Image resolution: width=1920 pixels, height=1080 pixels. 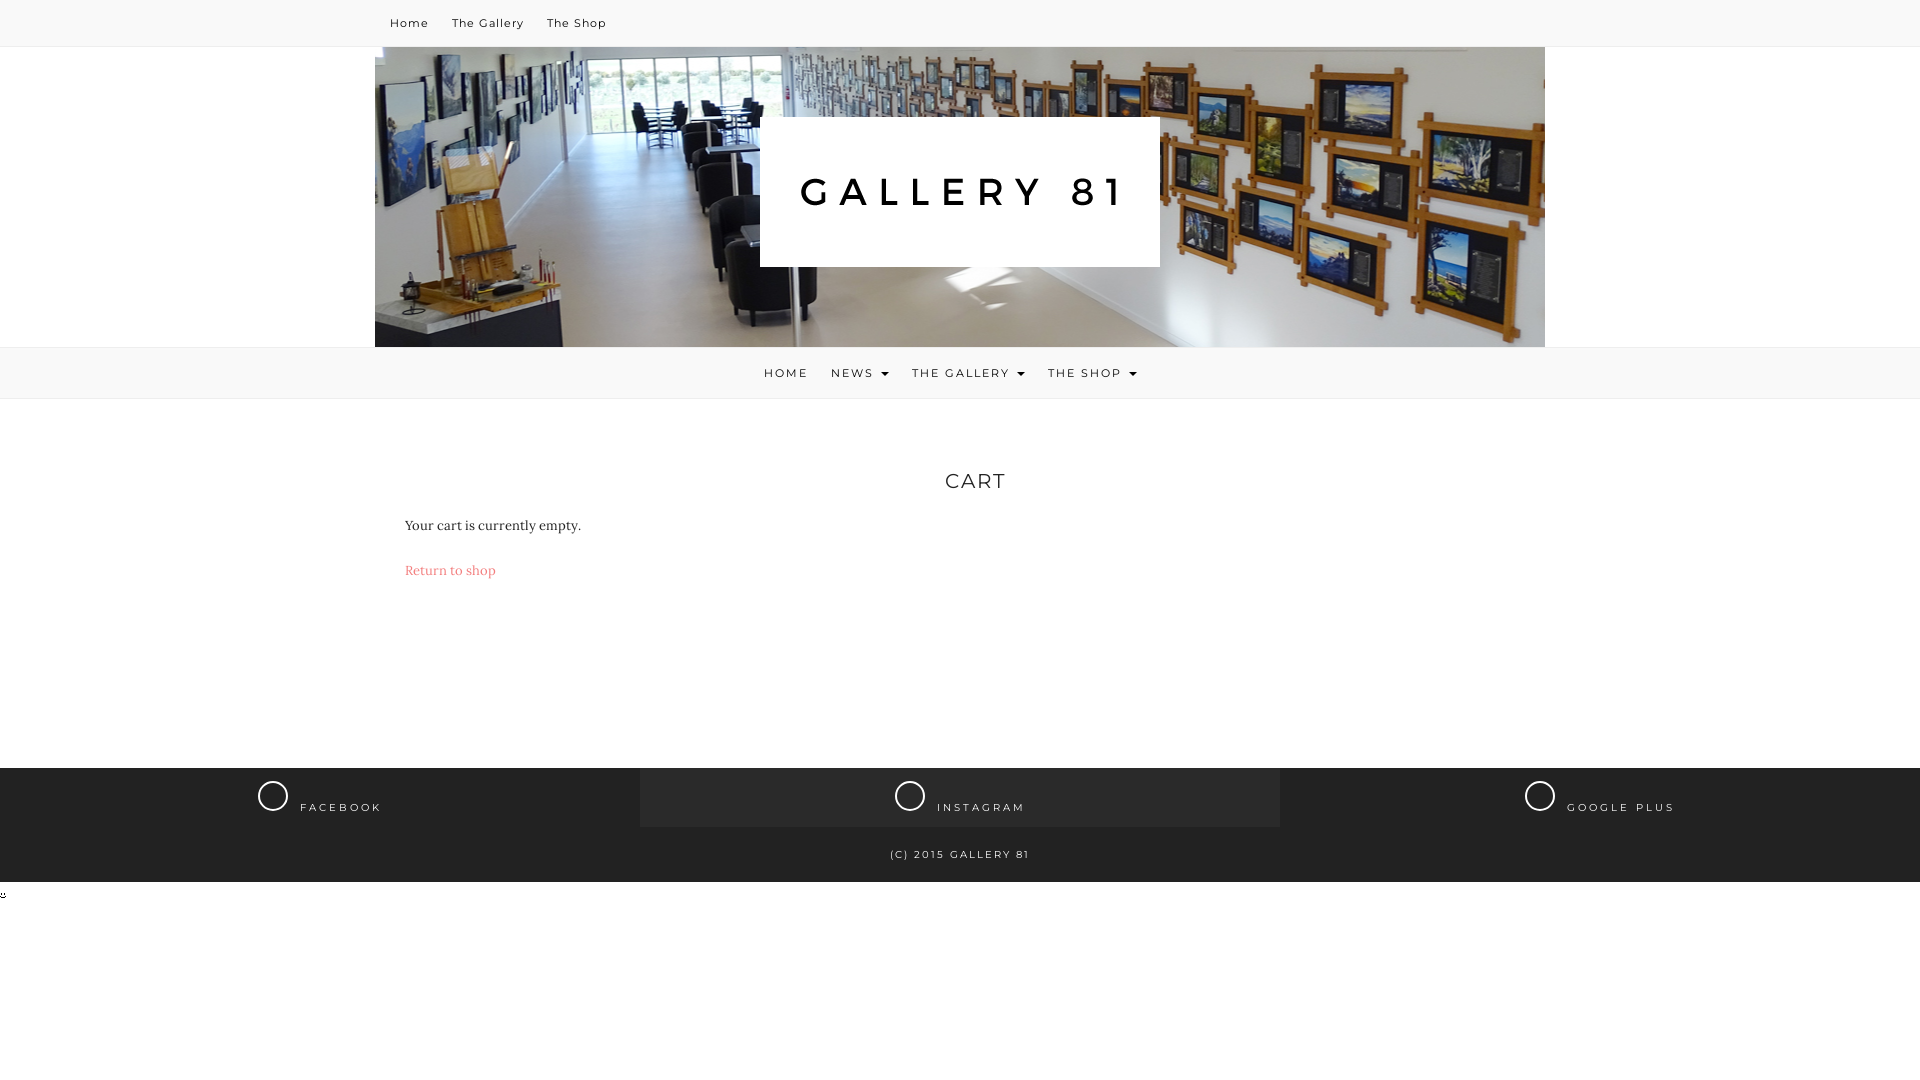 What do you see at coordinates (320, 798) in the screenshot?
I see `  FACEBOOK` at bounding box center [320, 798].